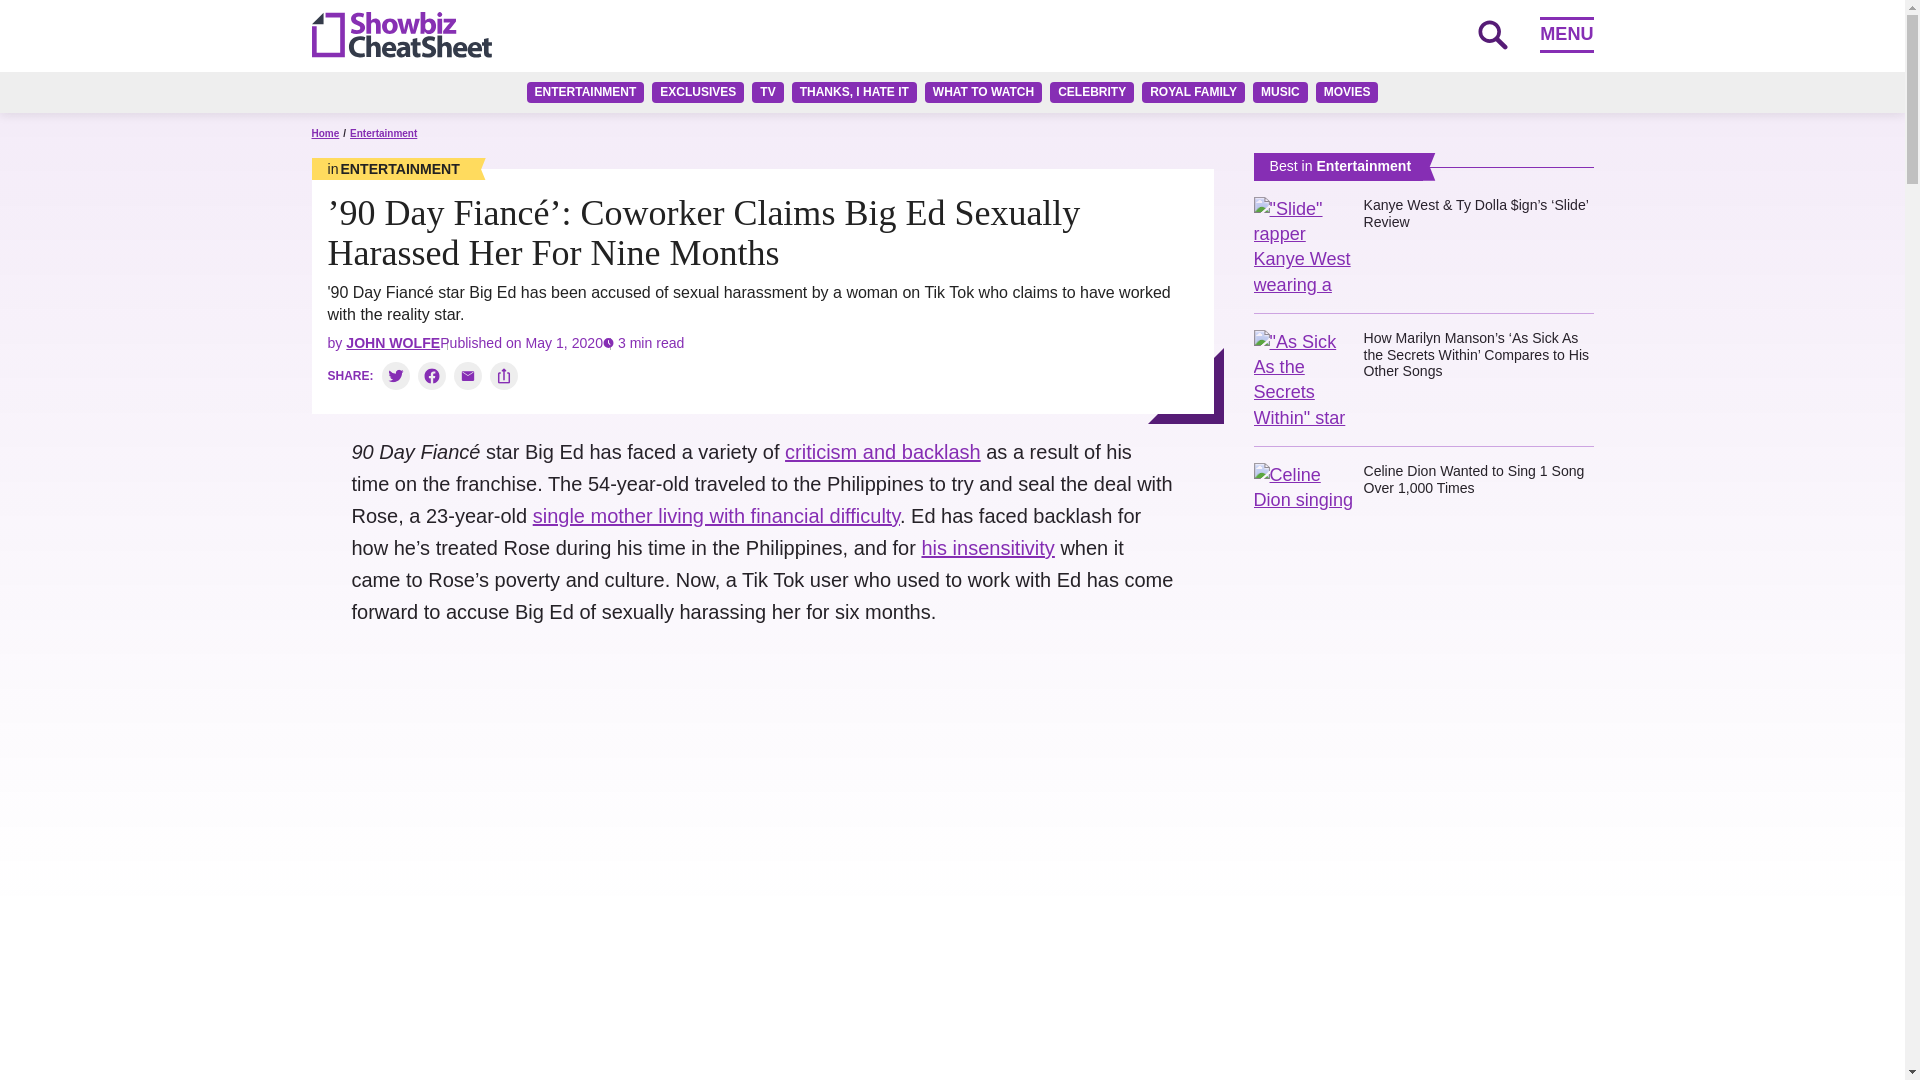 This screenshot has width=1920, height=1080. What do you see at coordinates (1566, 34) in the screenshot?
I see `MENU` at bounding box center [1566, 34].